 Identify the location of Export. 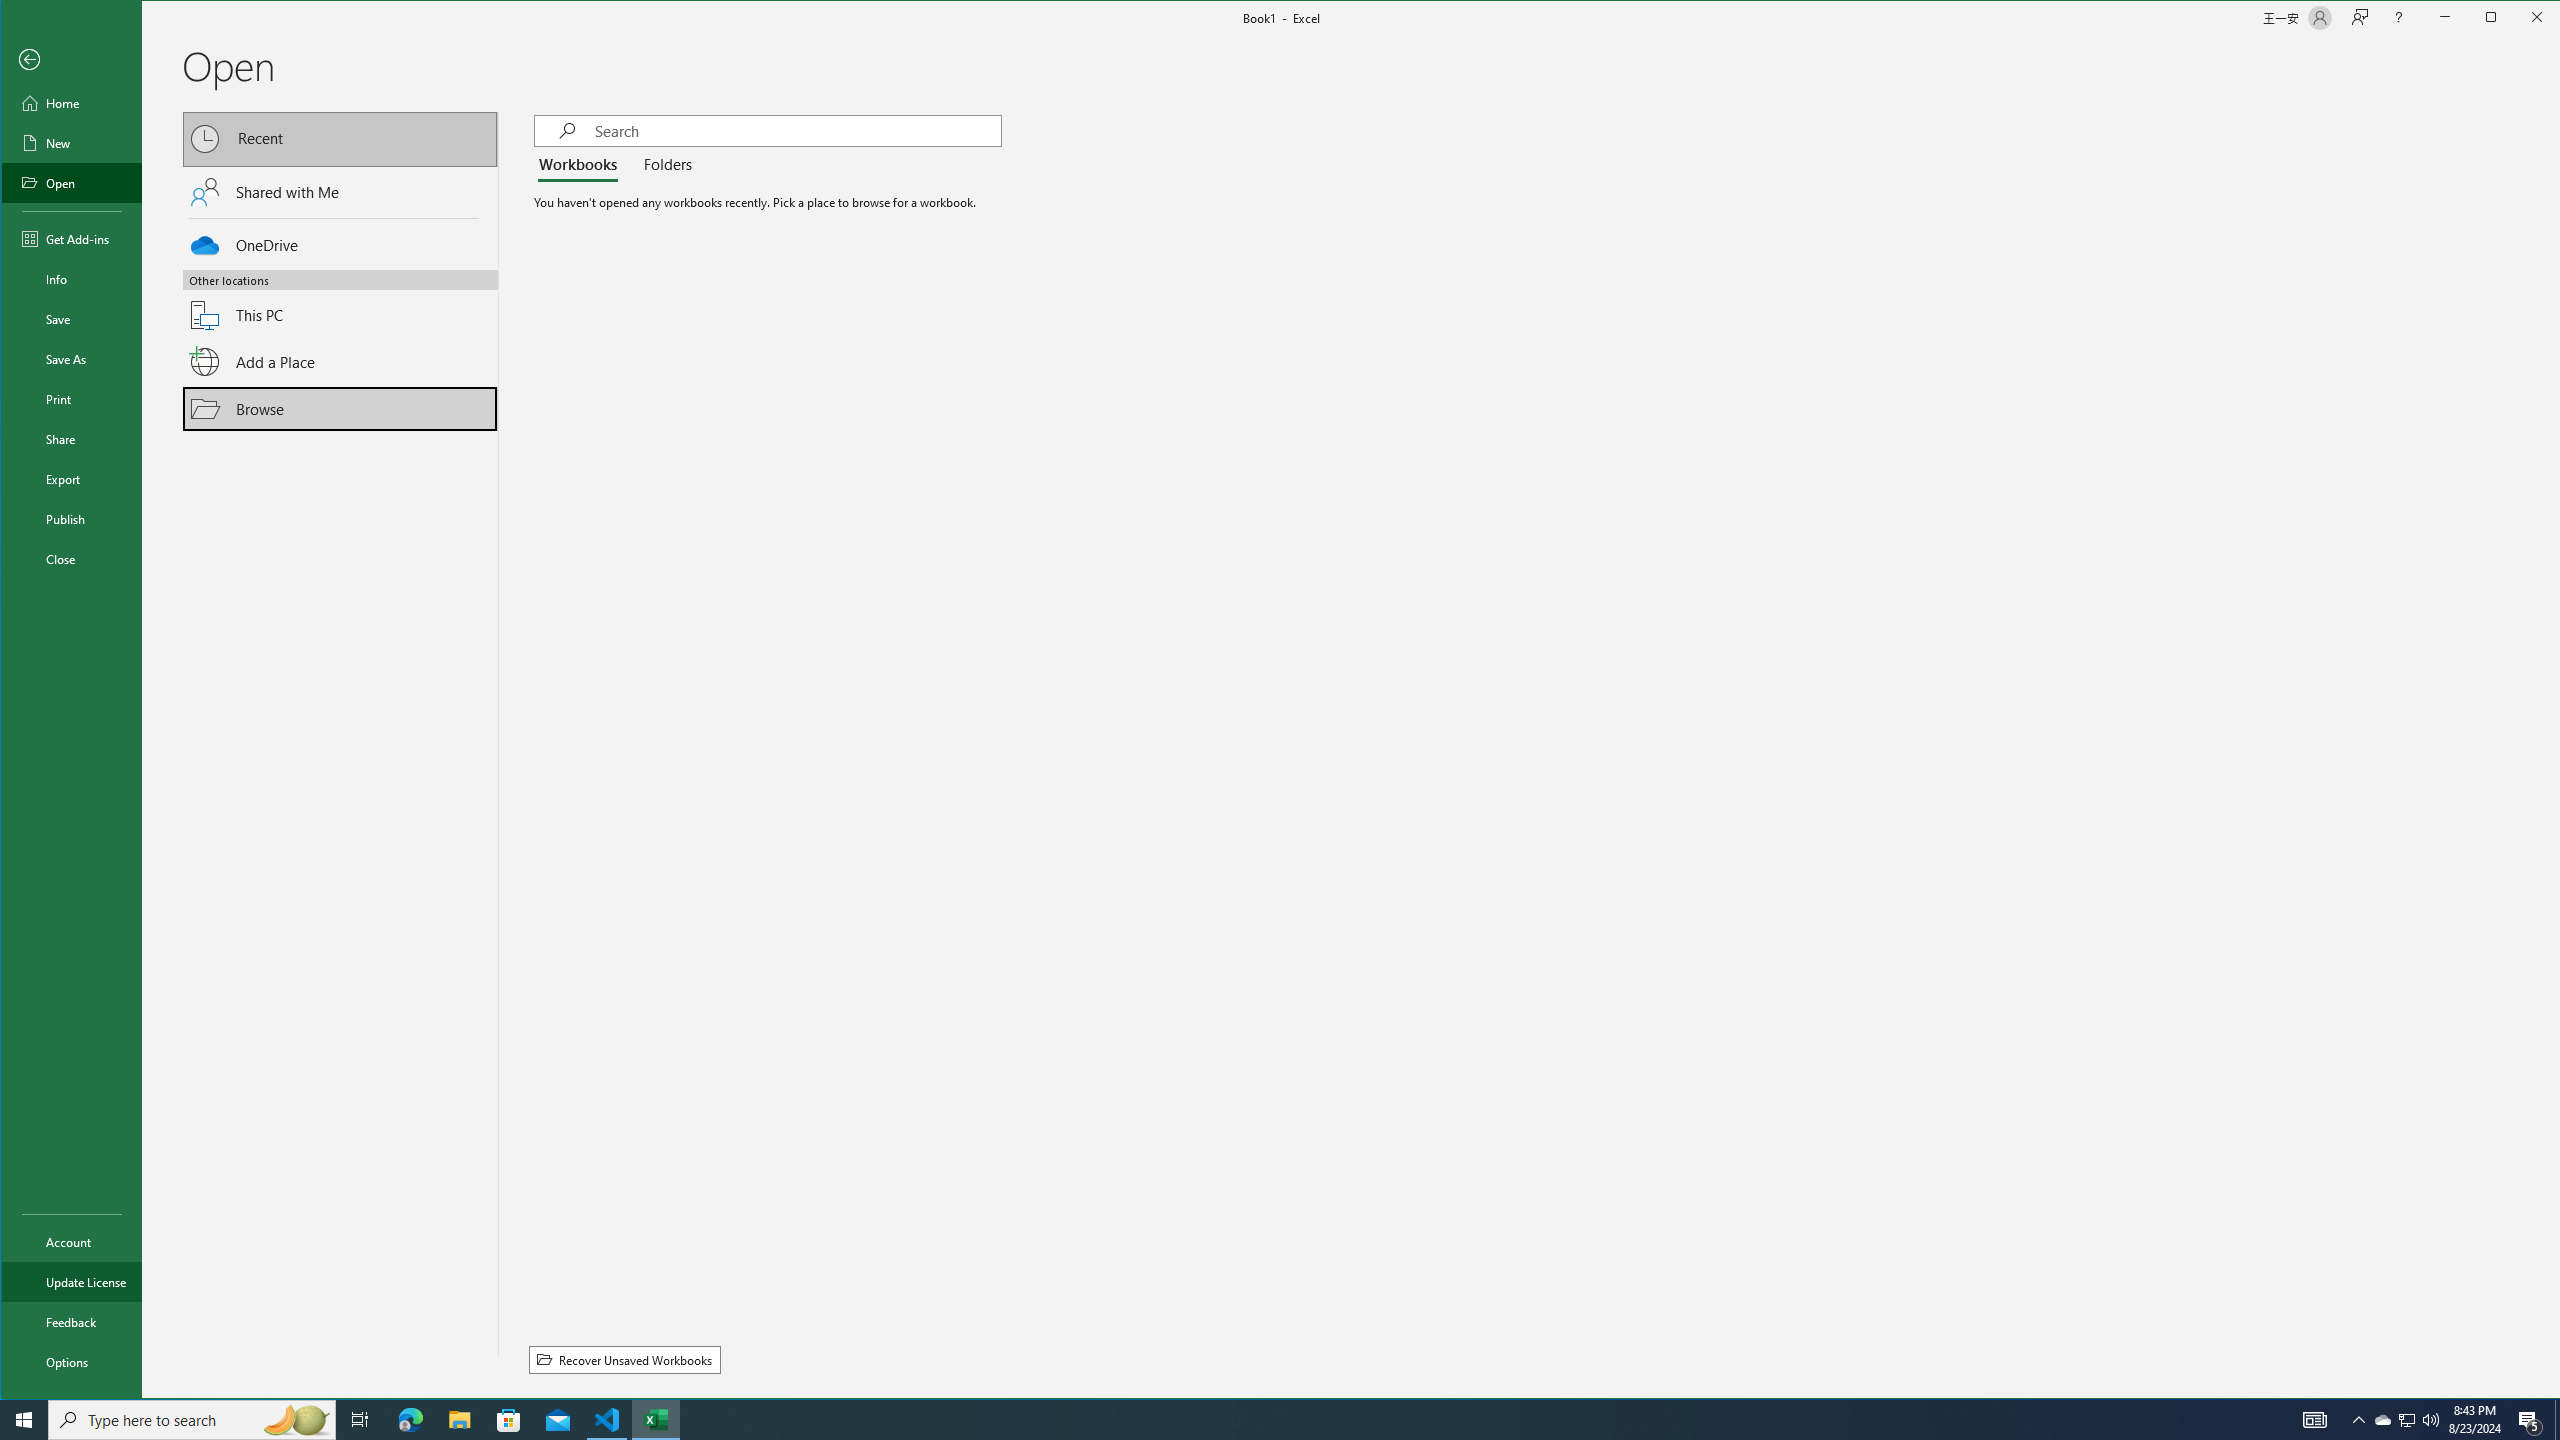
(71, 479).